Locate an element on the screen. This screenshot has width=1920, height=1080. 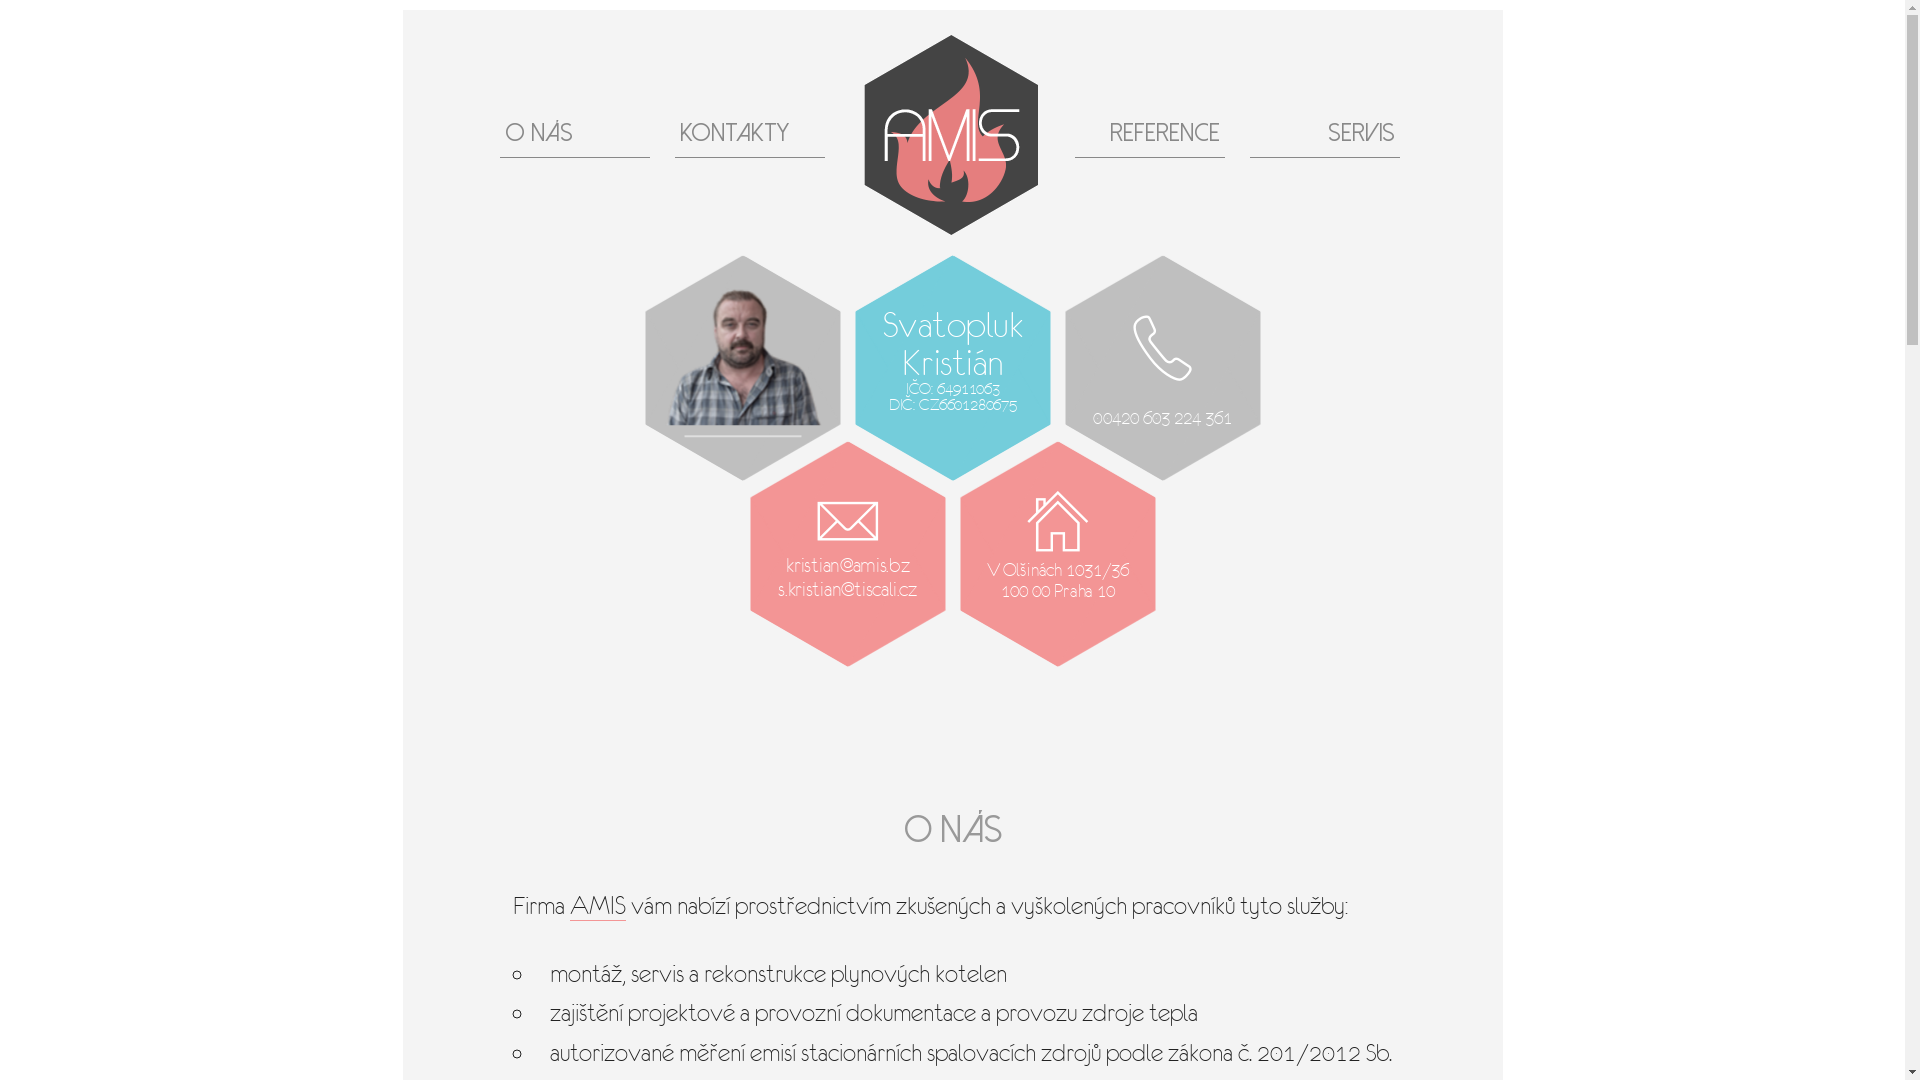
SERVIS is located at coordinates (1325, 134).